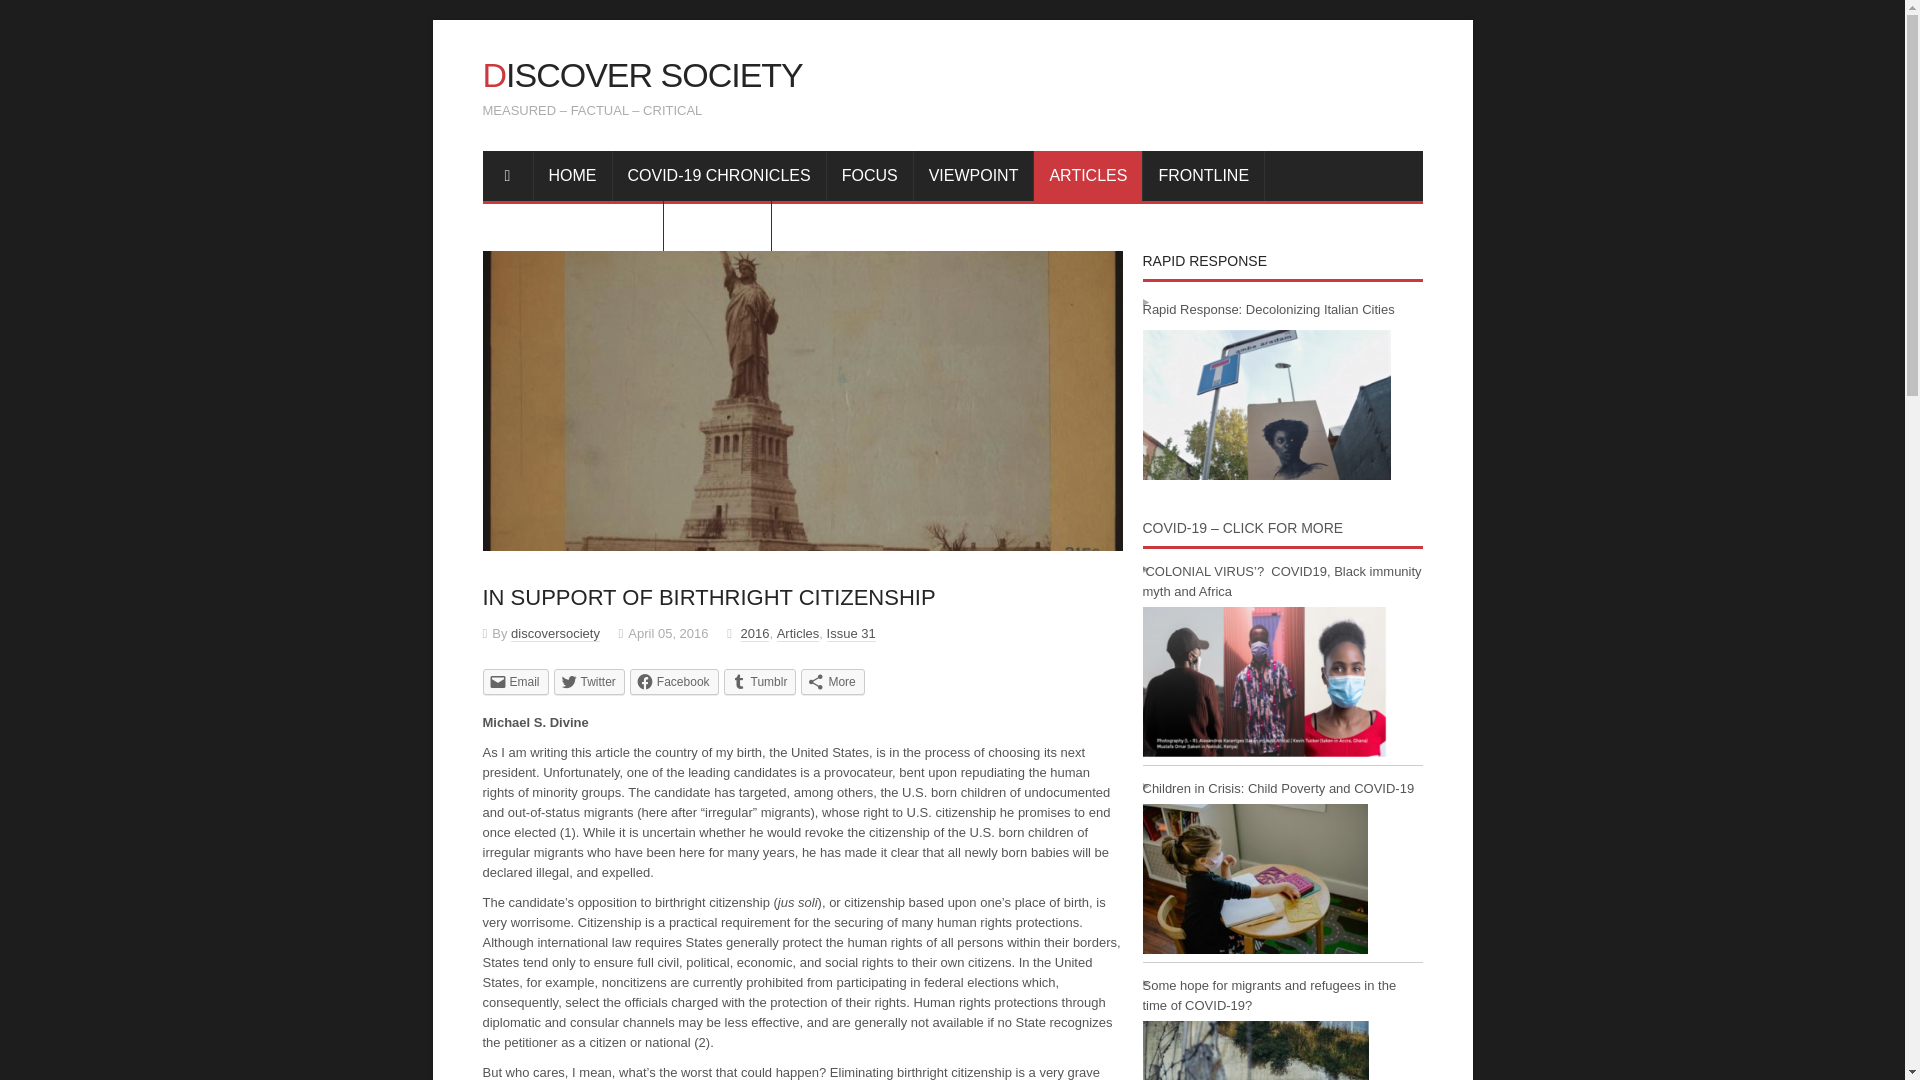  I want to click on discoversociety, so click(554, 634).